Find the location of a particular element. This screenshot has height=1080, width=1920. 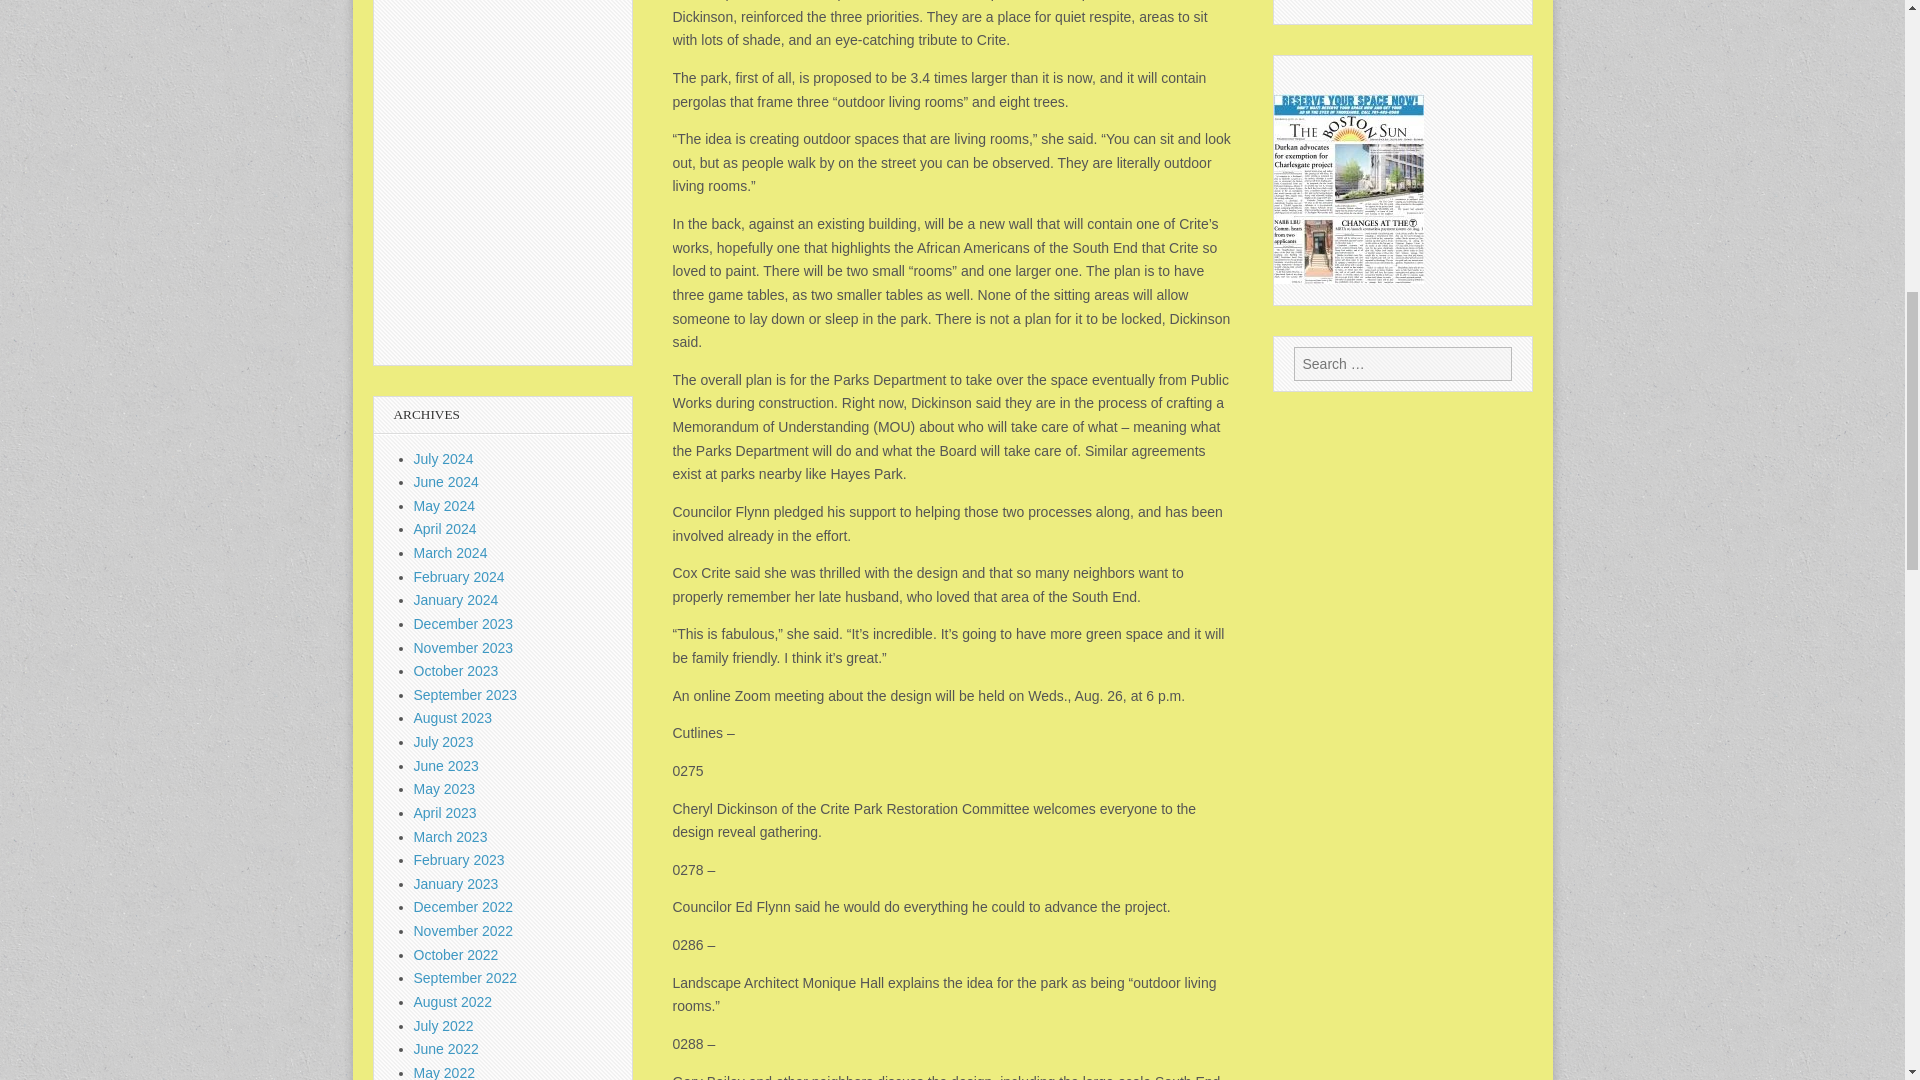

July 2024 is located at coordinates (444, 458).